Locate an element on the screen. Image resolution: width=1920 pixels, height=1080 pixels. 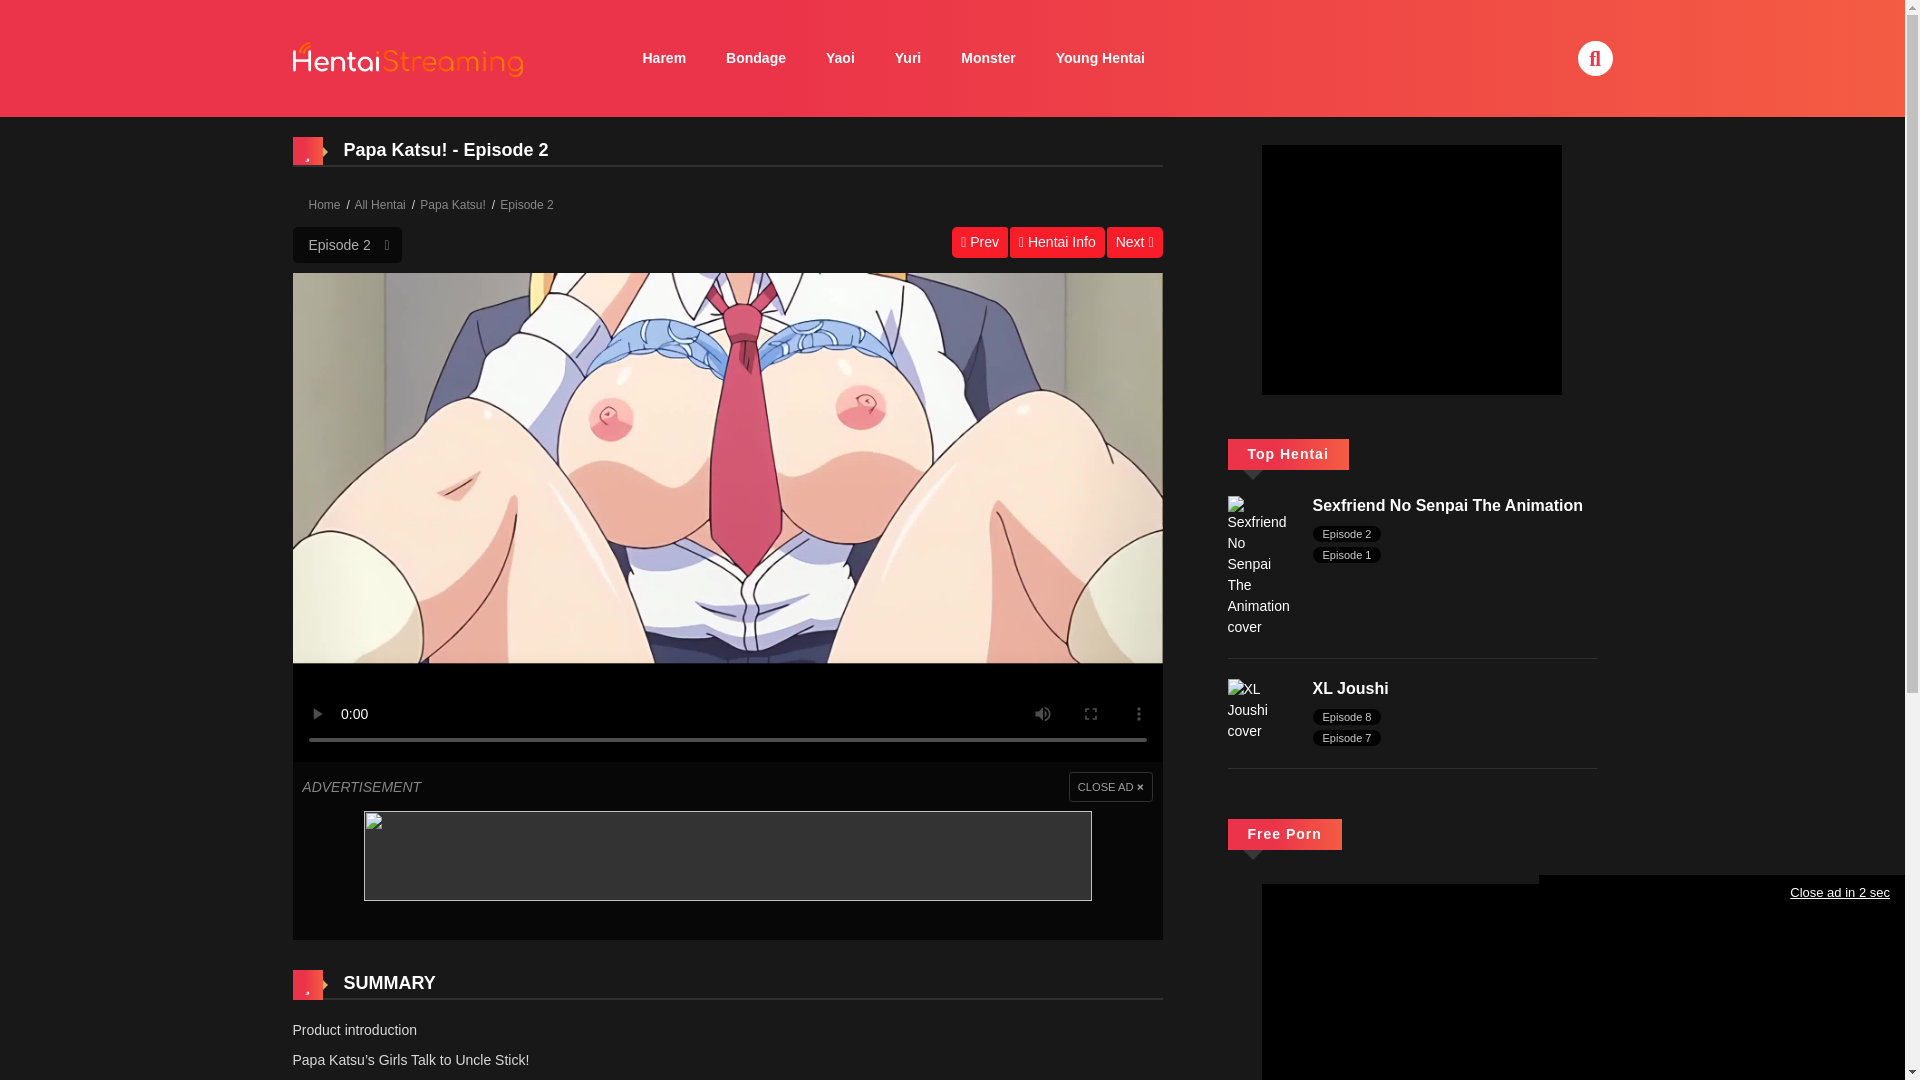
Prev is located at coordinates (980, 242).